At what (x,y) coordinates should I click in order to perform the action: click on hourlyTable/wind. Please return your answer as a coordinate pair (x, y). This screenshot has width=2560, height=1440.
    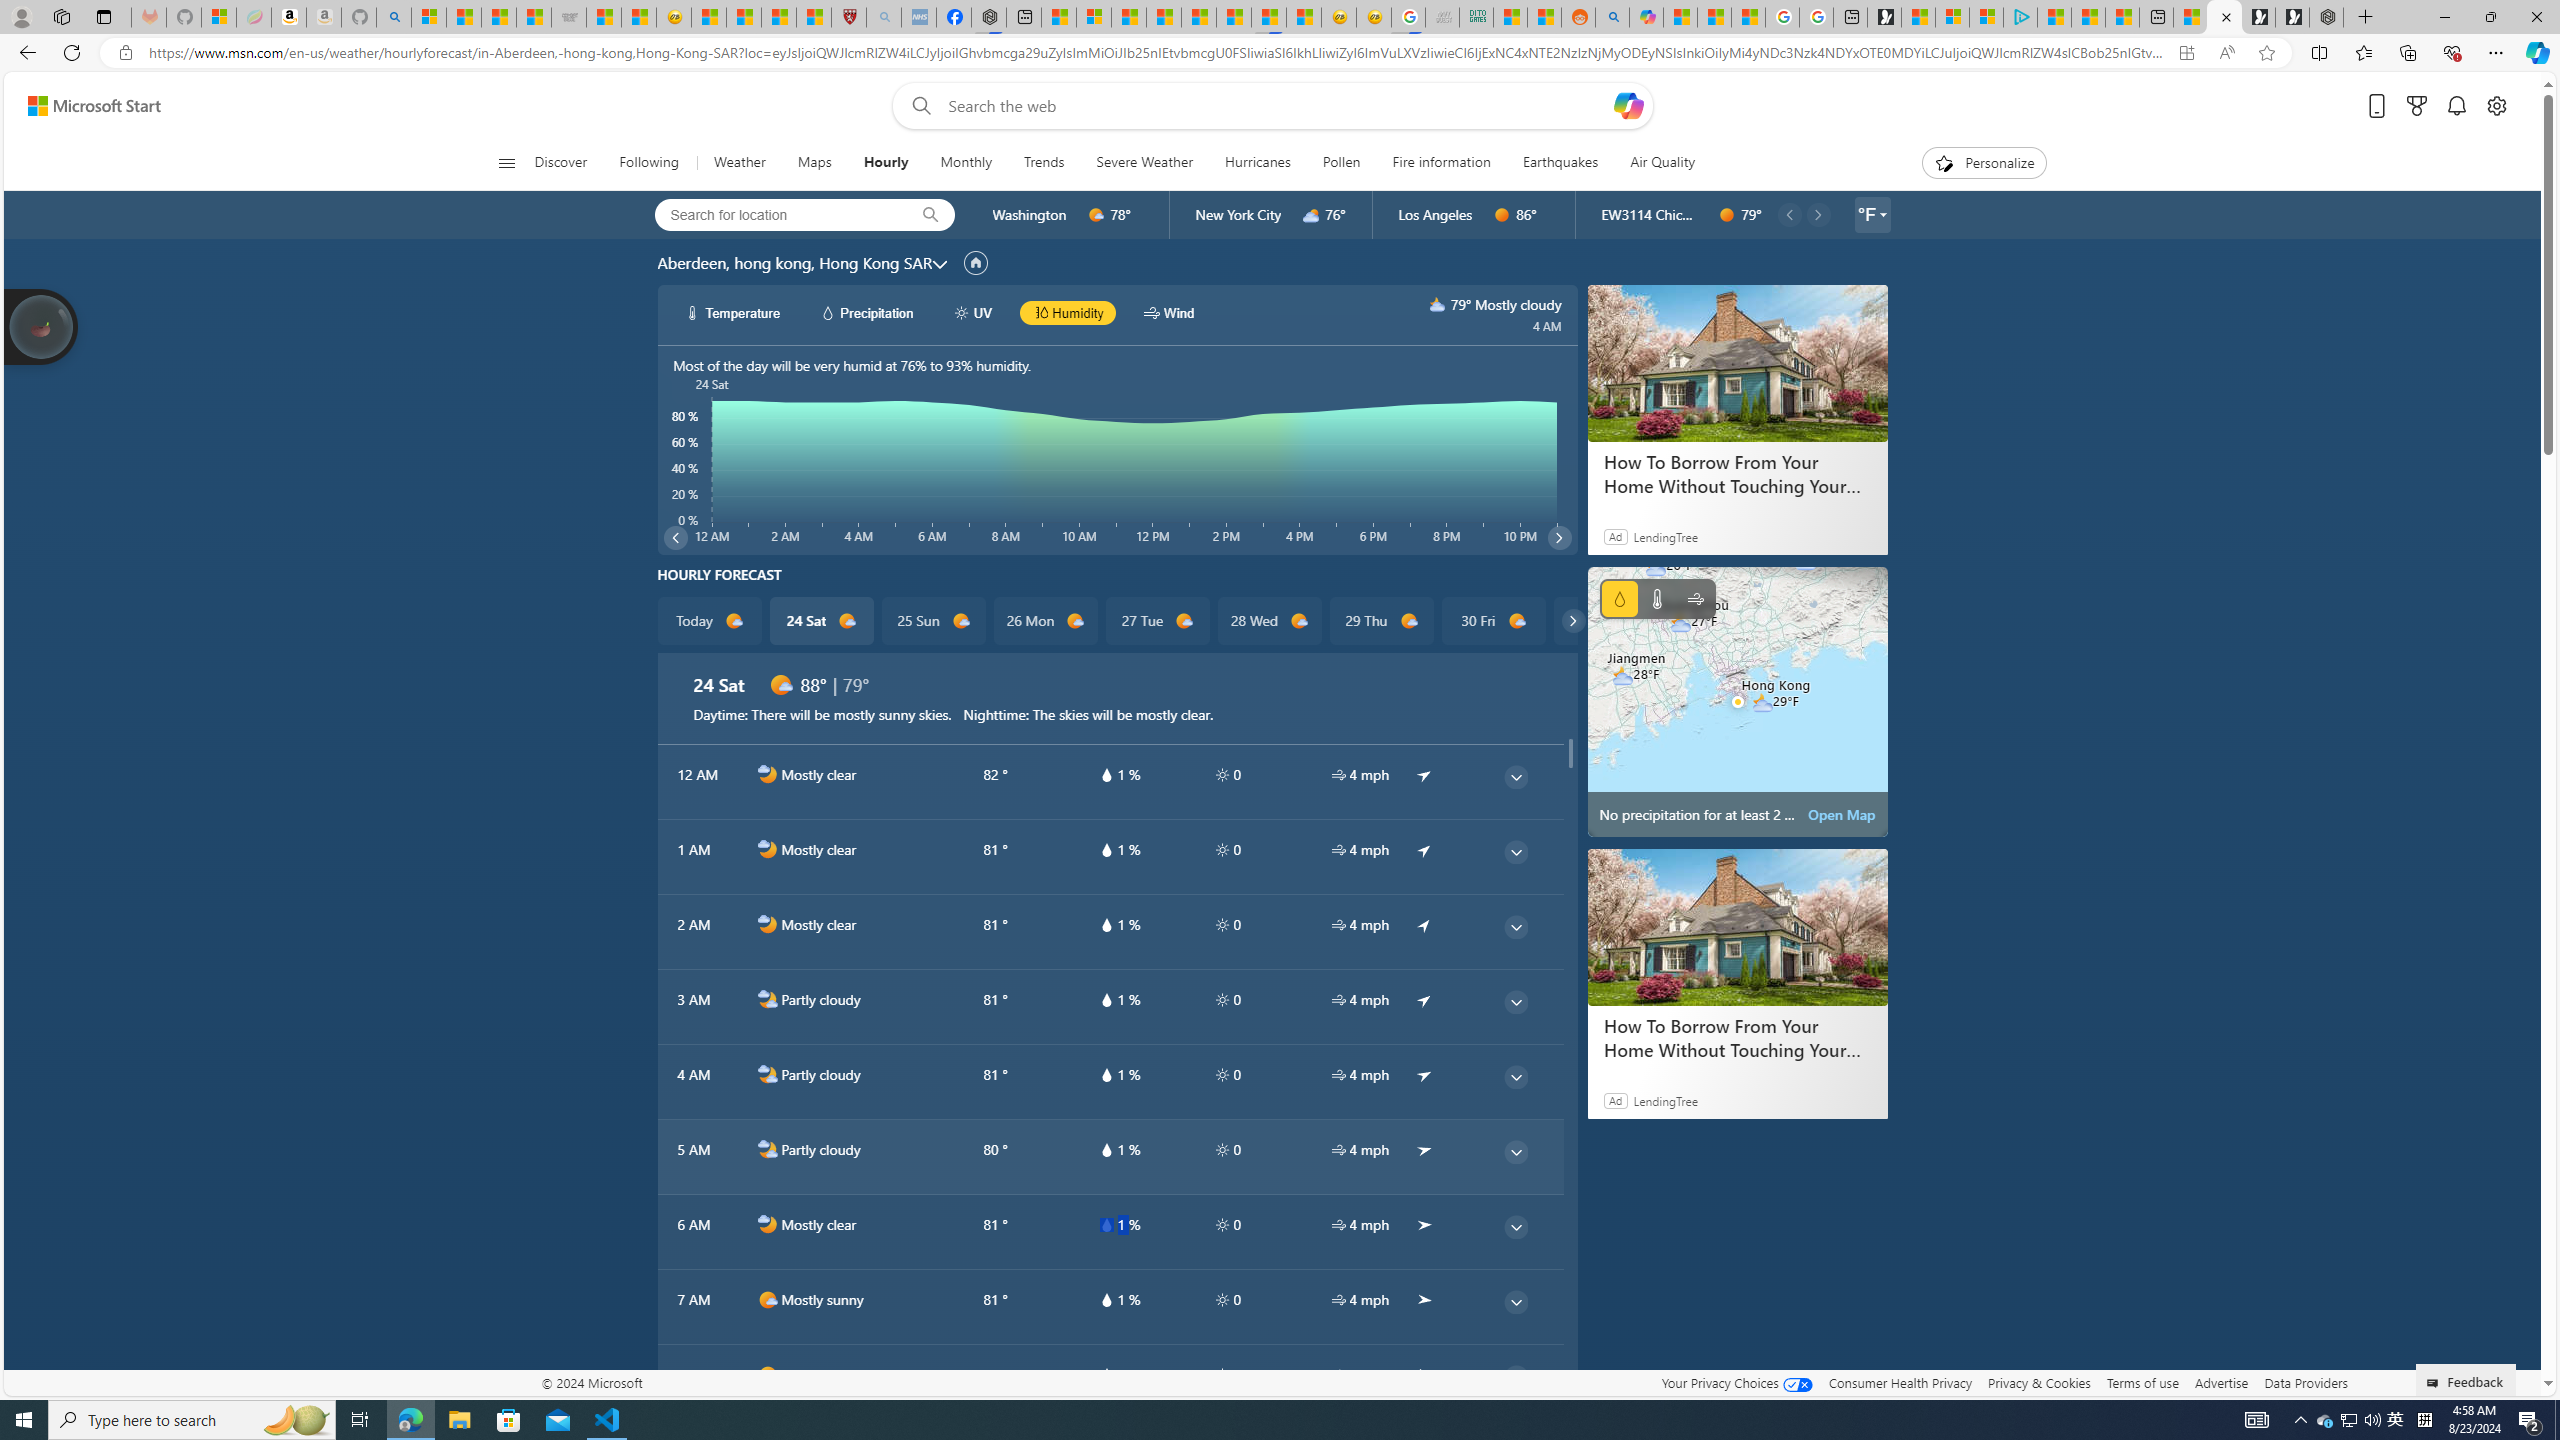
    Looking at the image, I should click on (1338, 1375).